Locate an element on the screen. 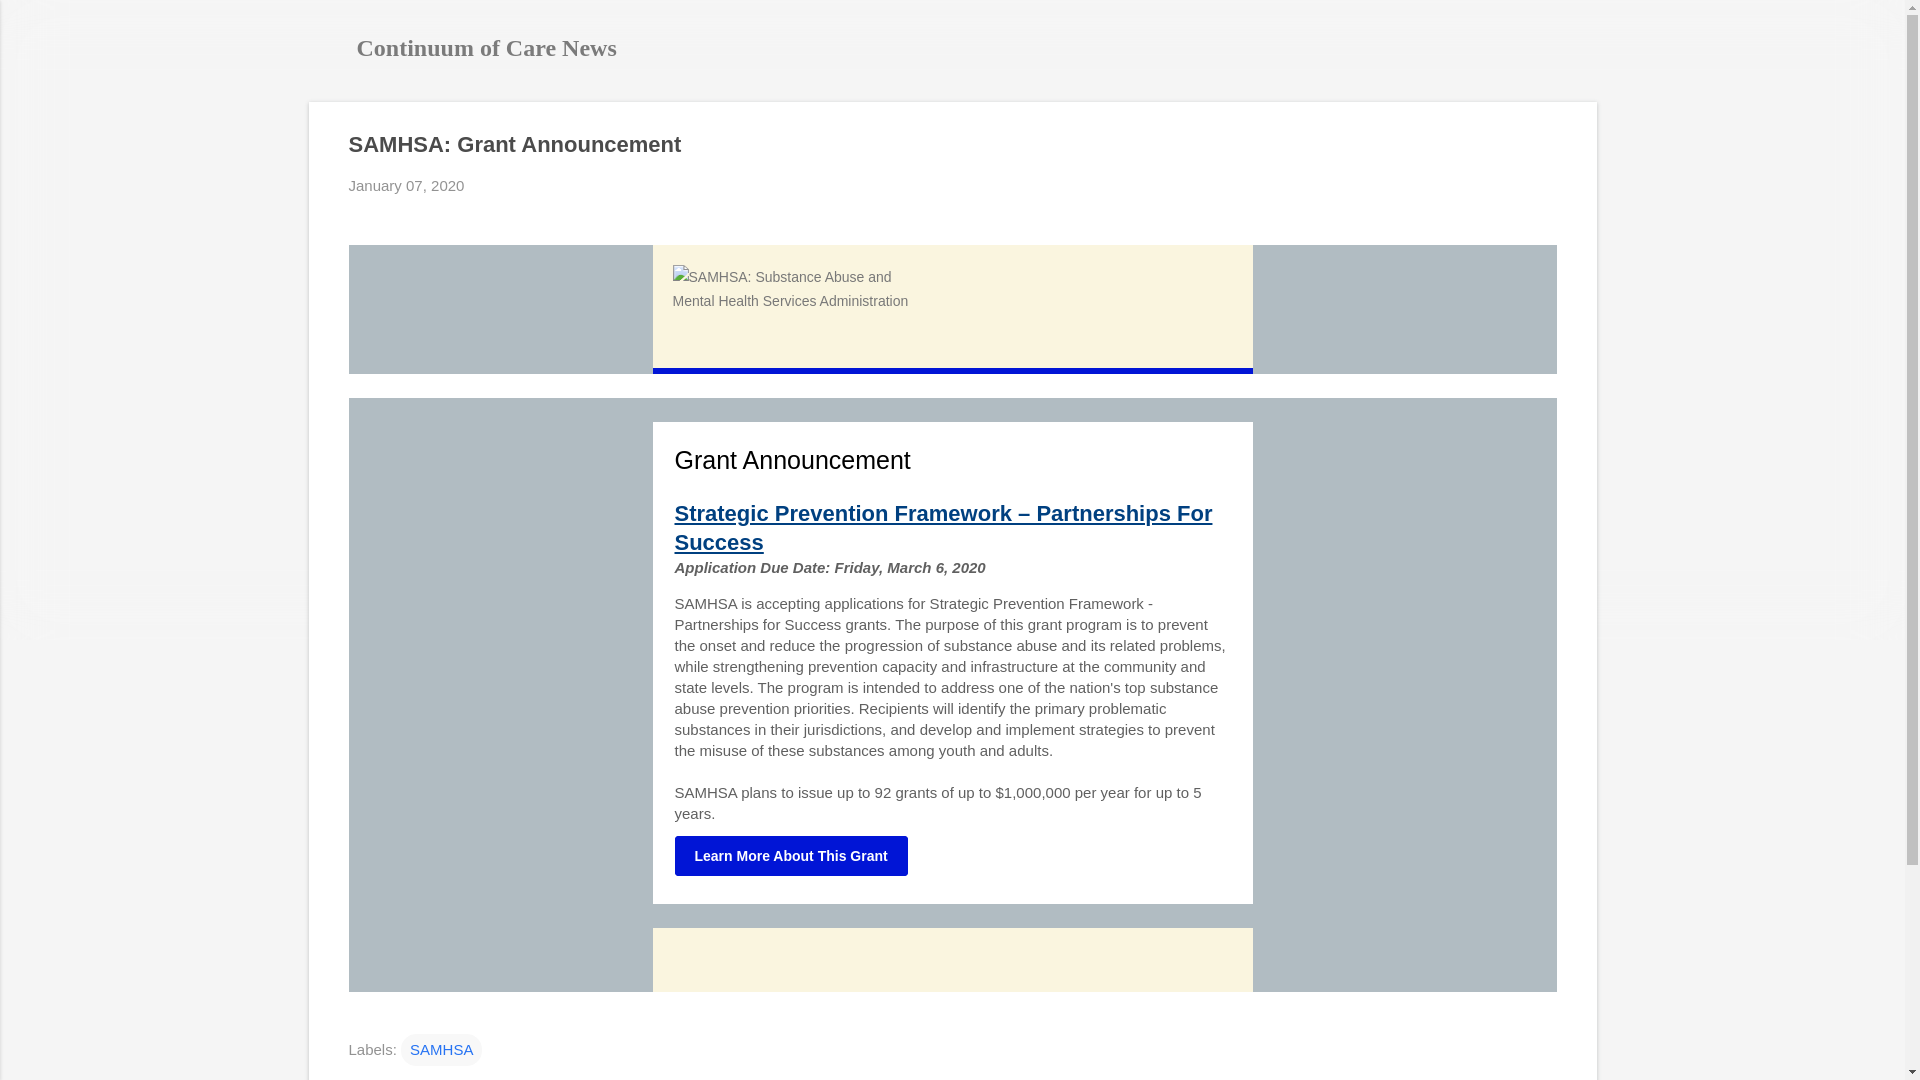  Continuum of Care News is located at coordinates (486, 47).